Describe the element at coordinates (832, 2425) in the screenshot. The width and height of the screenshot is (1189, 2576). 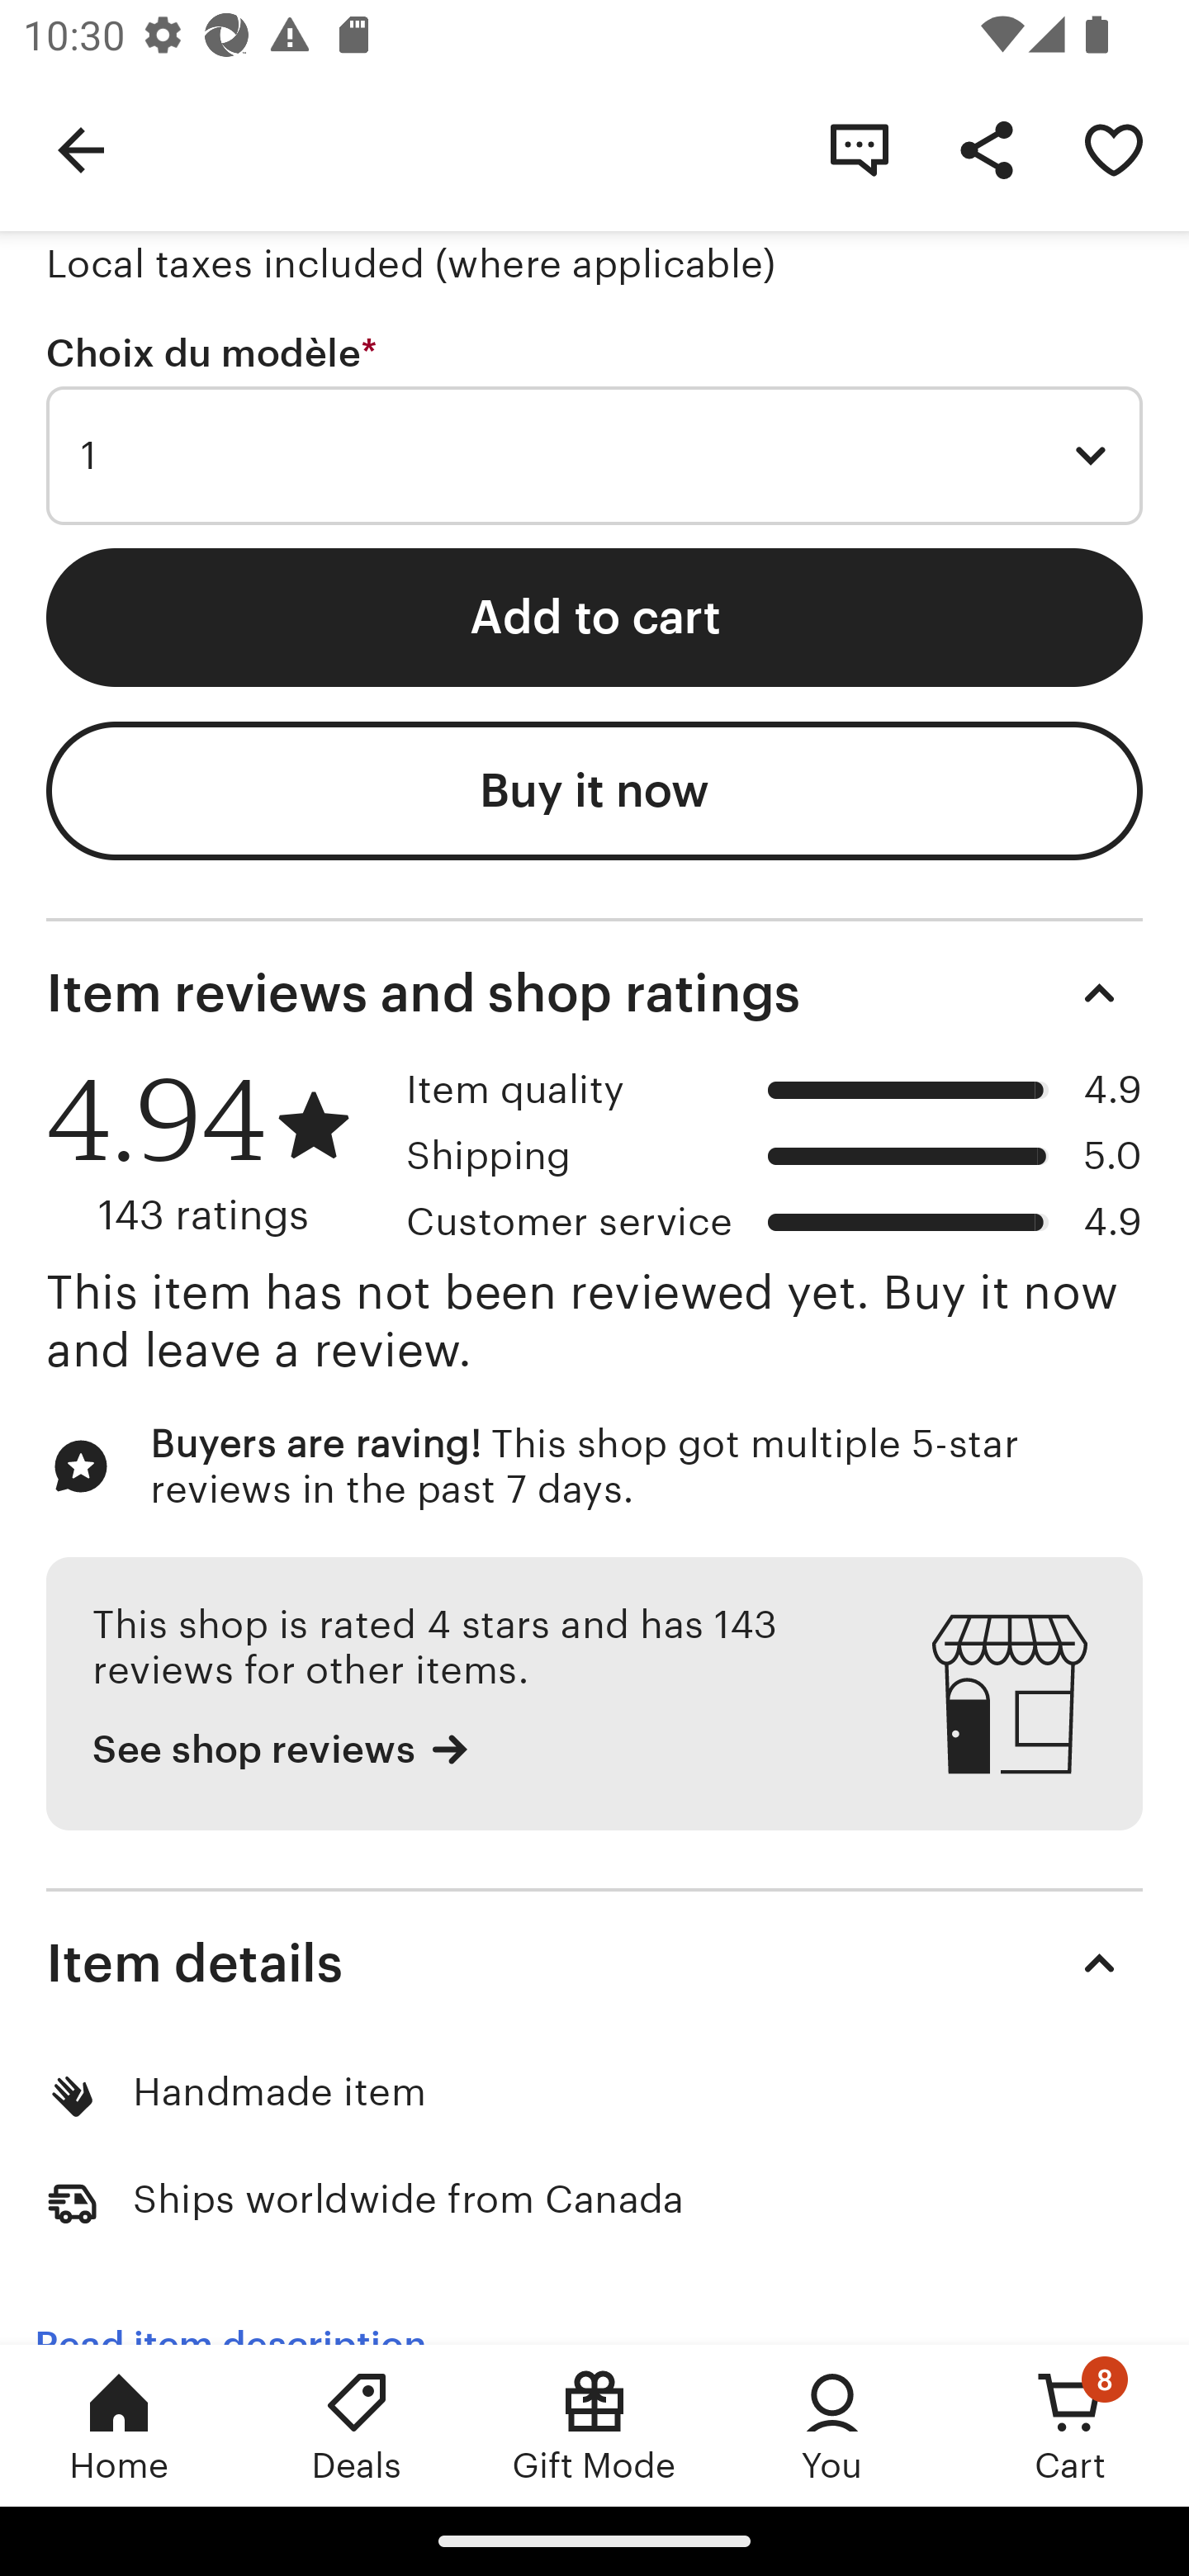
I see `You` at that location.